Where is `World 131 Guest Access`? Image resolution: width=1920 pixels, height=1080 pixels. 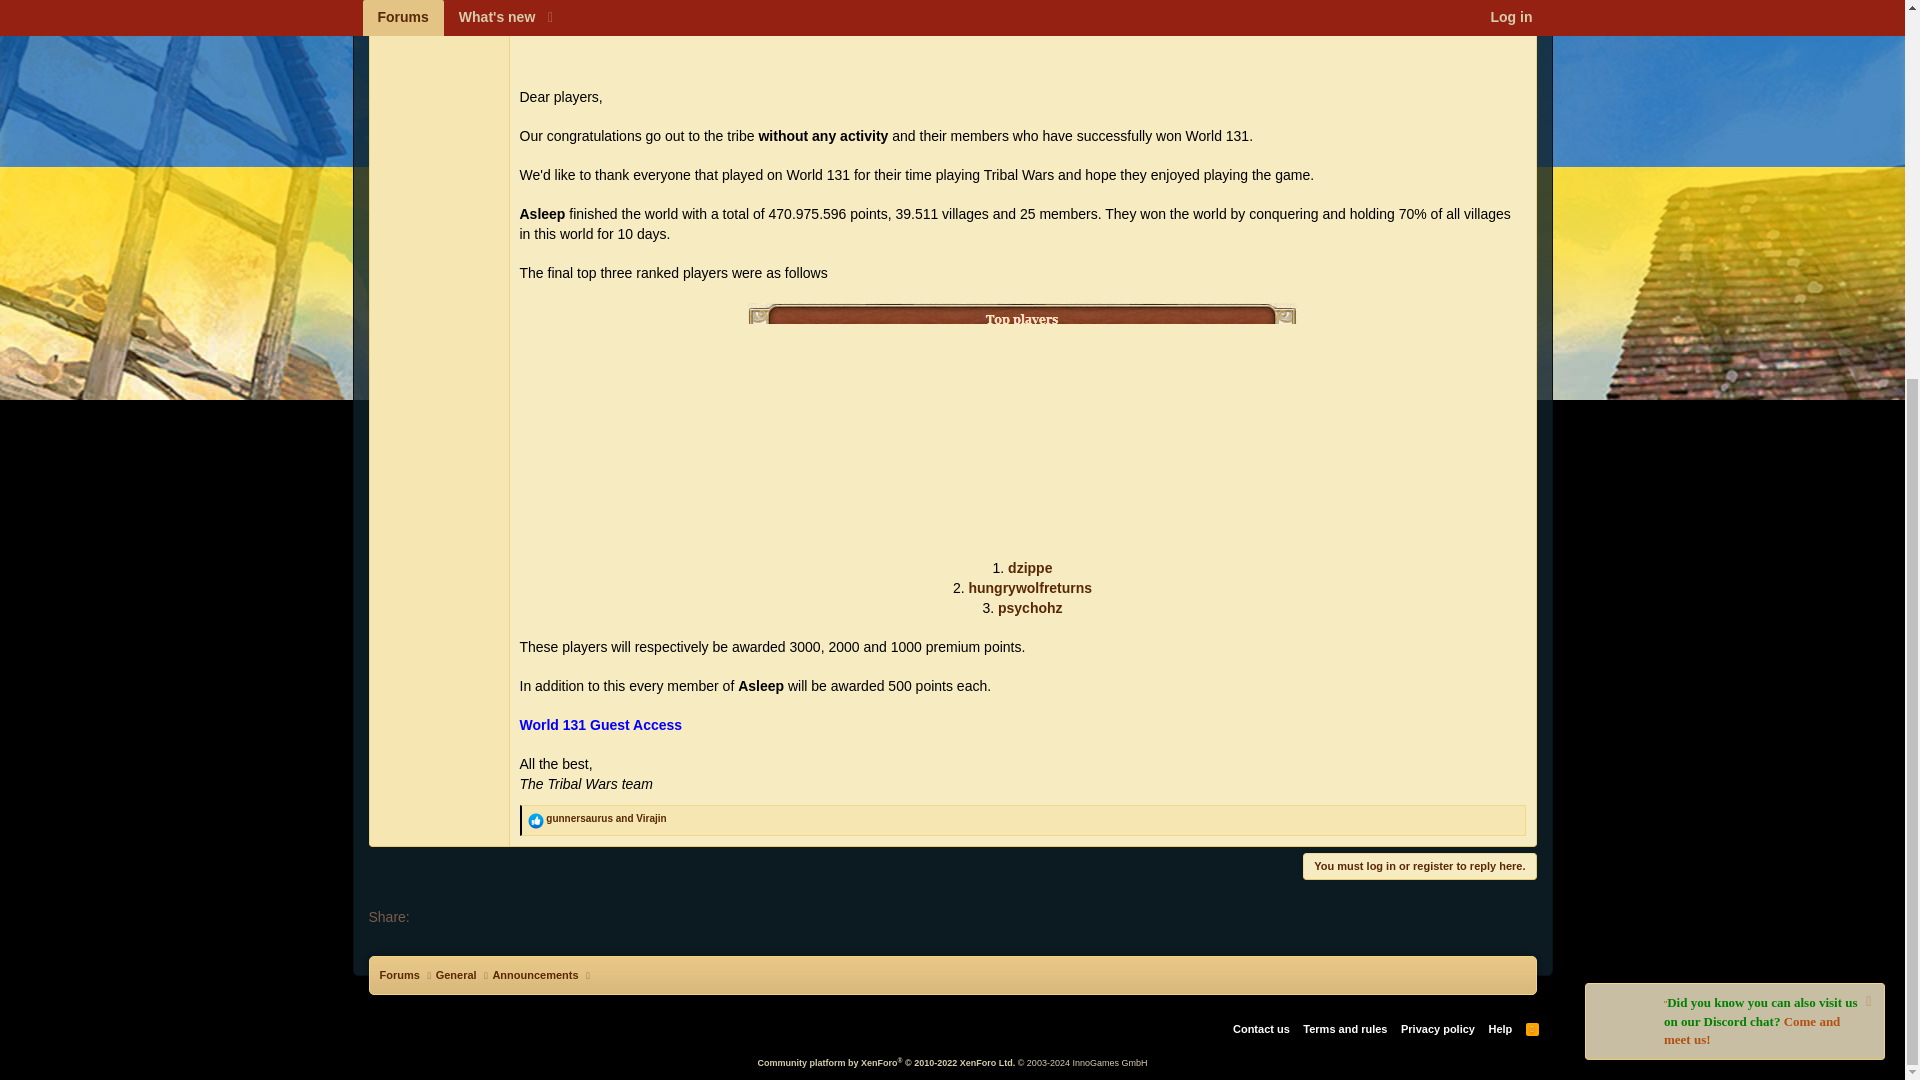 World 131 Guest Access is located at coordinates (602, 725).